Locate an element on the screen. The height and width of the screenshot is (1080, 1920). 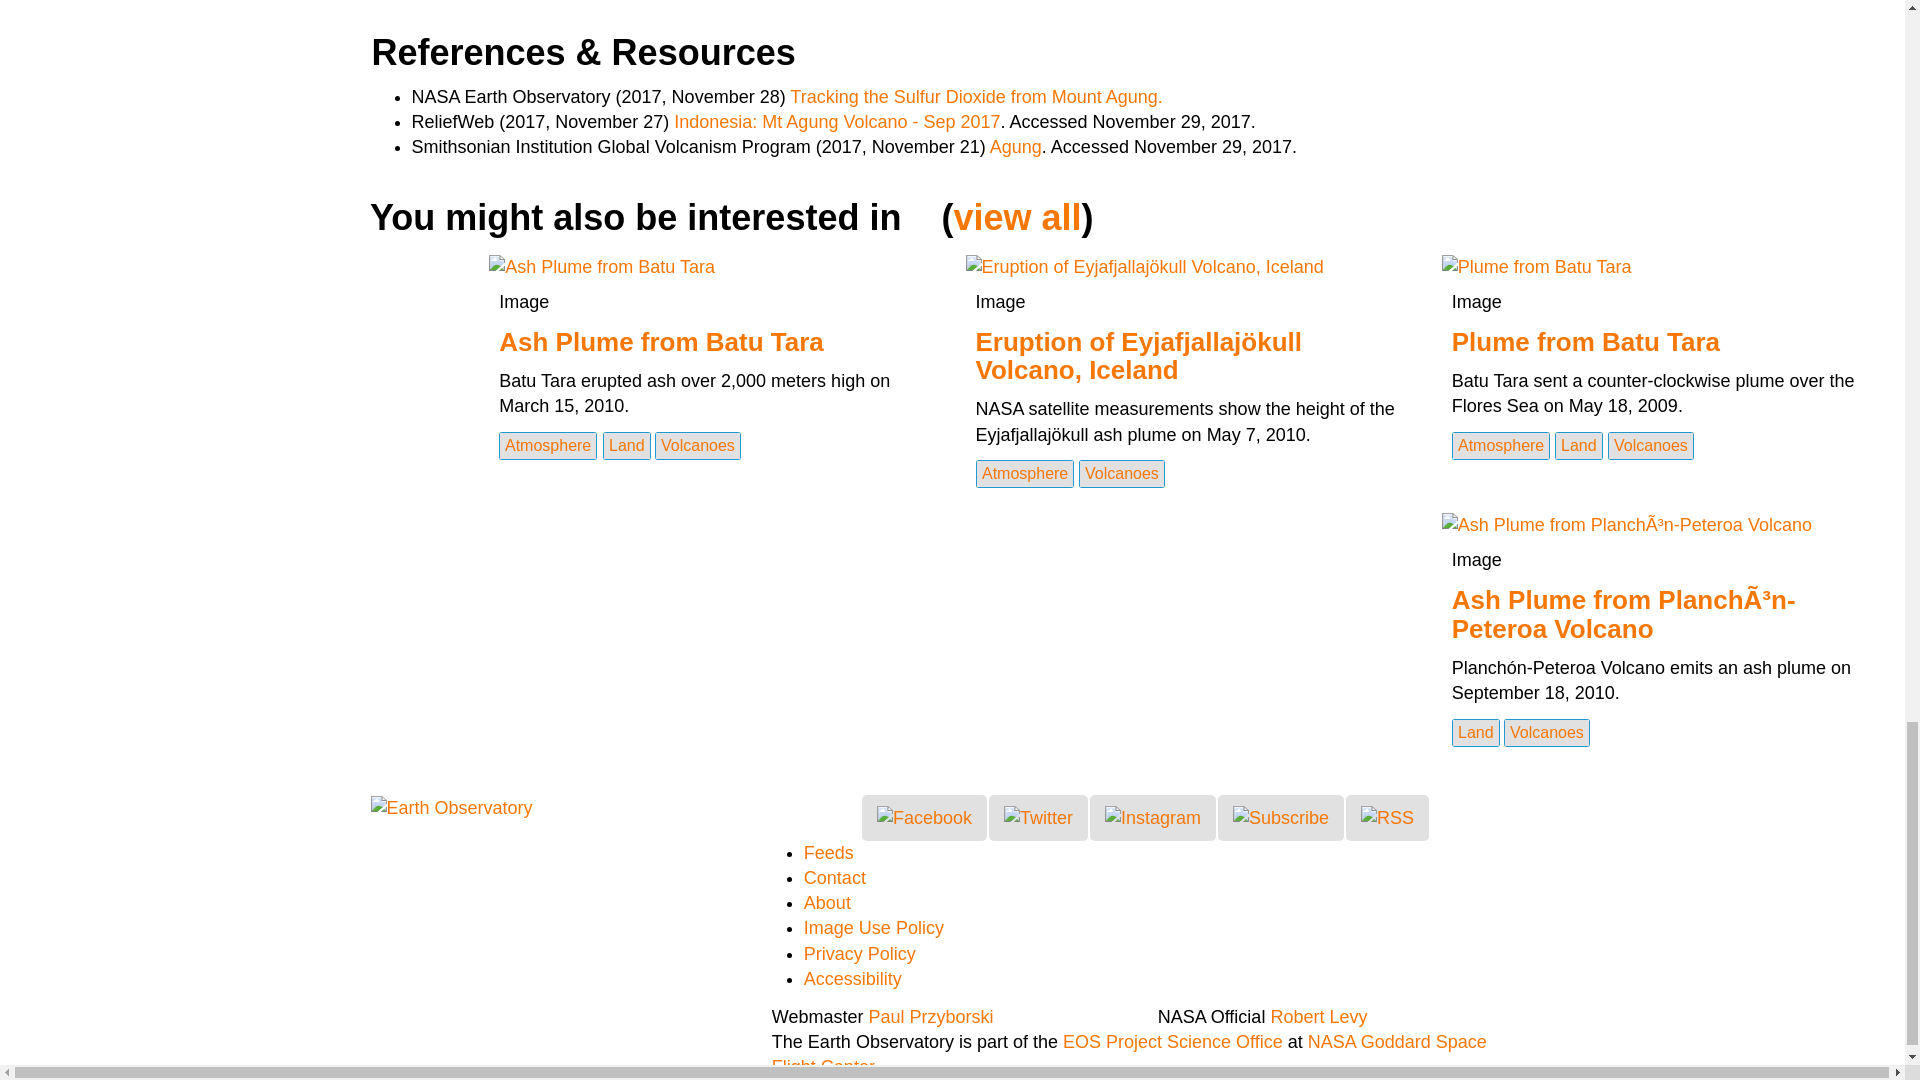
Instagram is located at coordinates (1152, 818).